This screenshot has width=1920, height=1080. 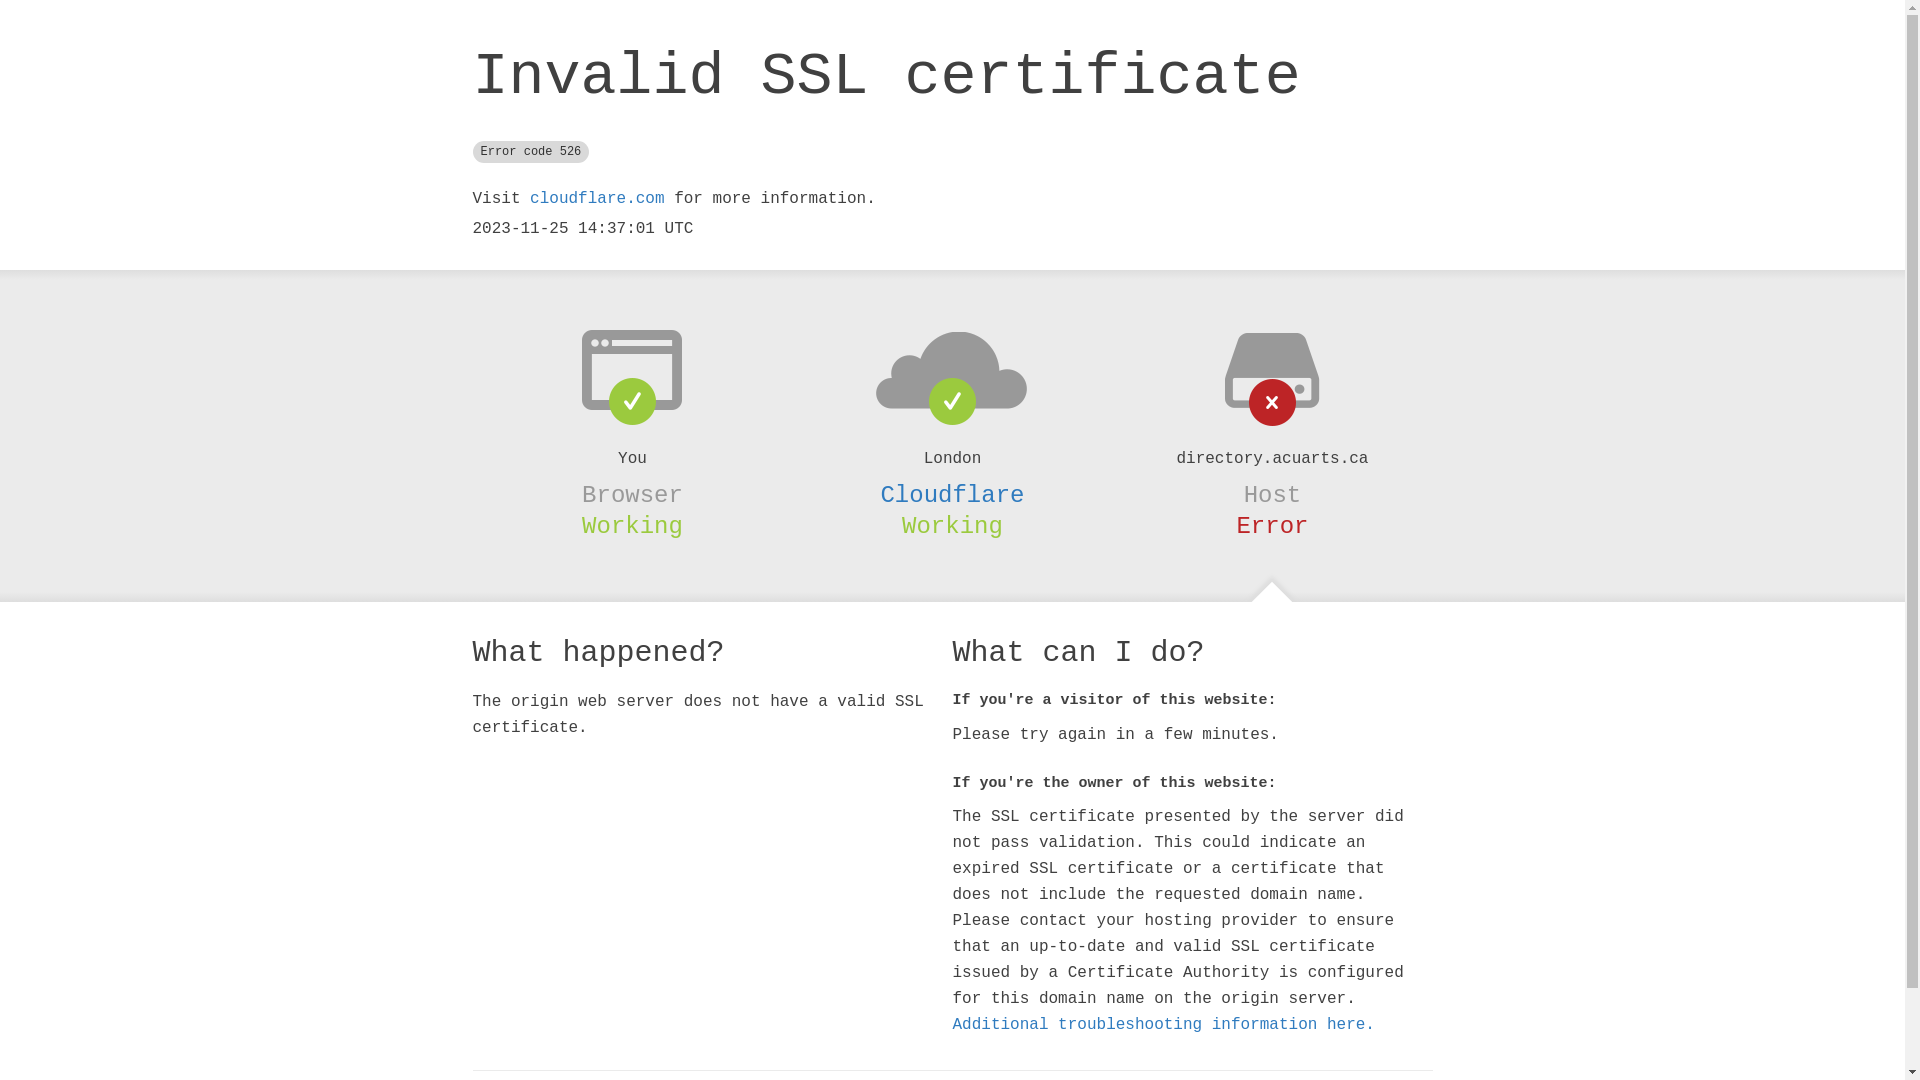 What do you see at coordinates (597, 199) in the screenshot?
I see `cloudflare.com` at bounding box center [597, 199].